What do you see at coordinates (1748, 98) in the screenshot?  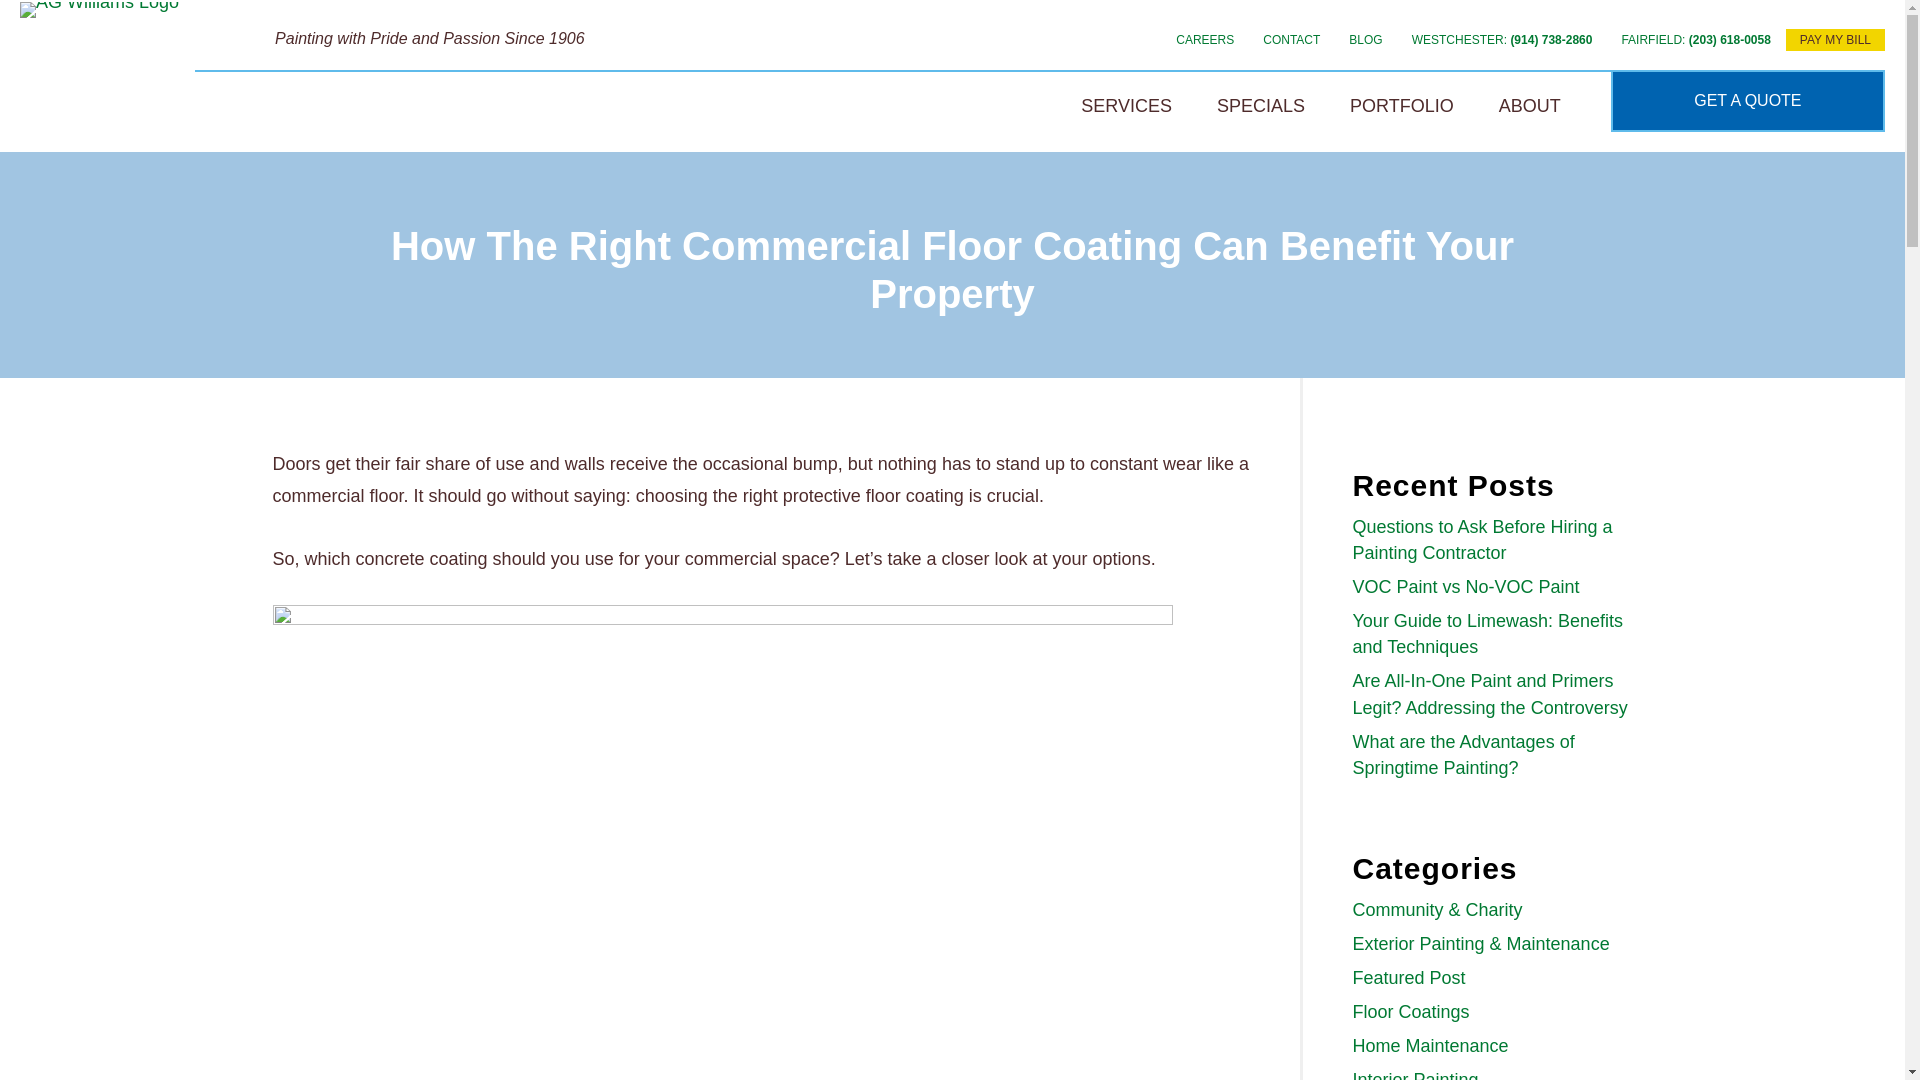 I see `GET A QUOTE` at bounding box center [1748, 98].